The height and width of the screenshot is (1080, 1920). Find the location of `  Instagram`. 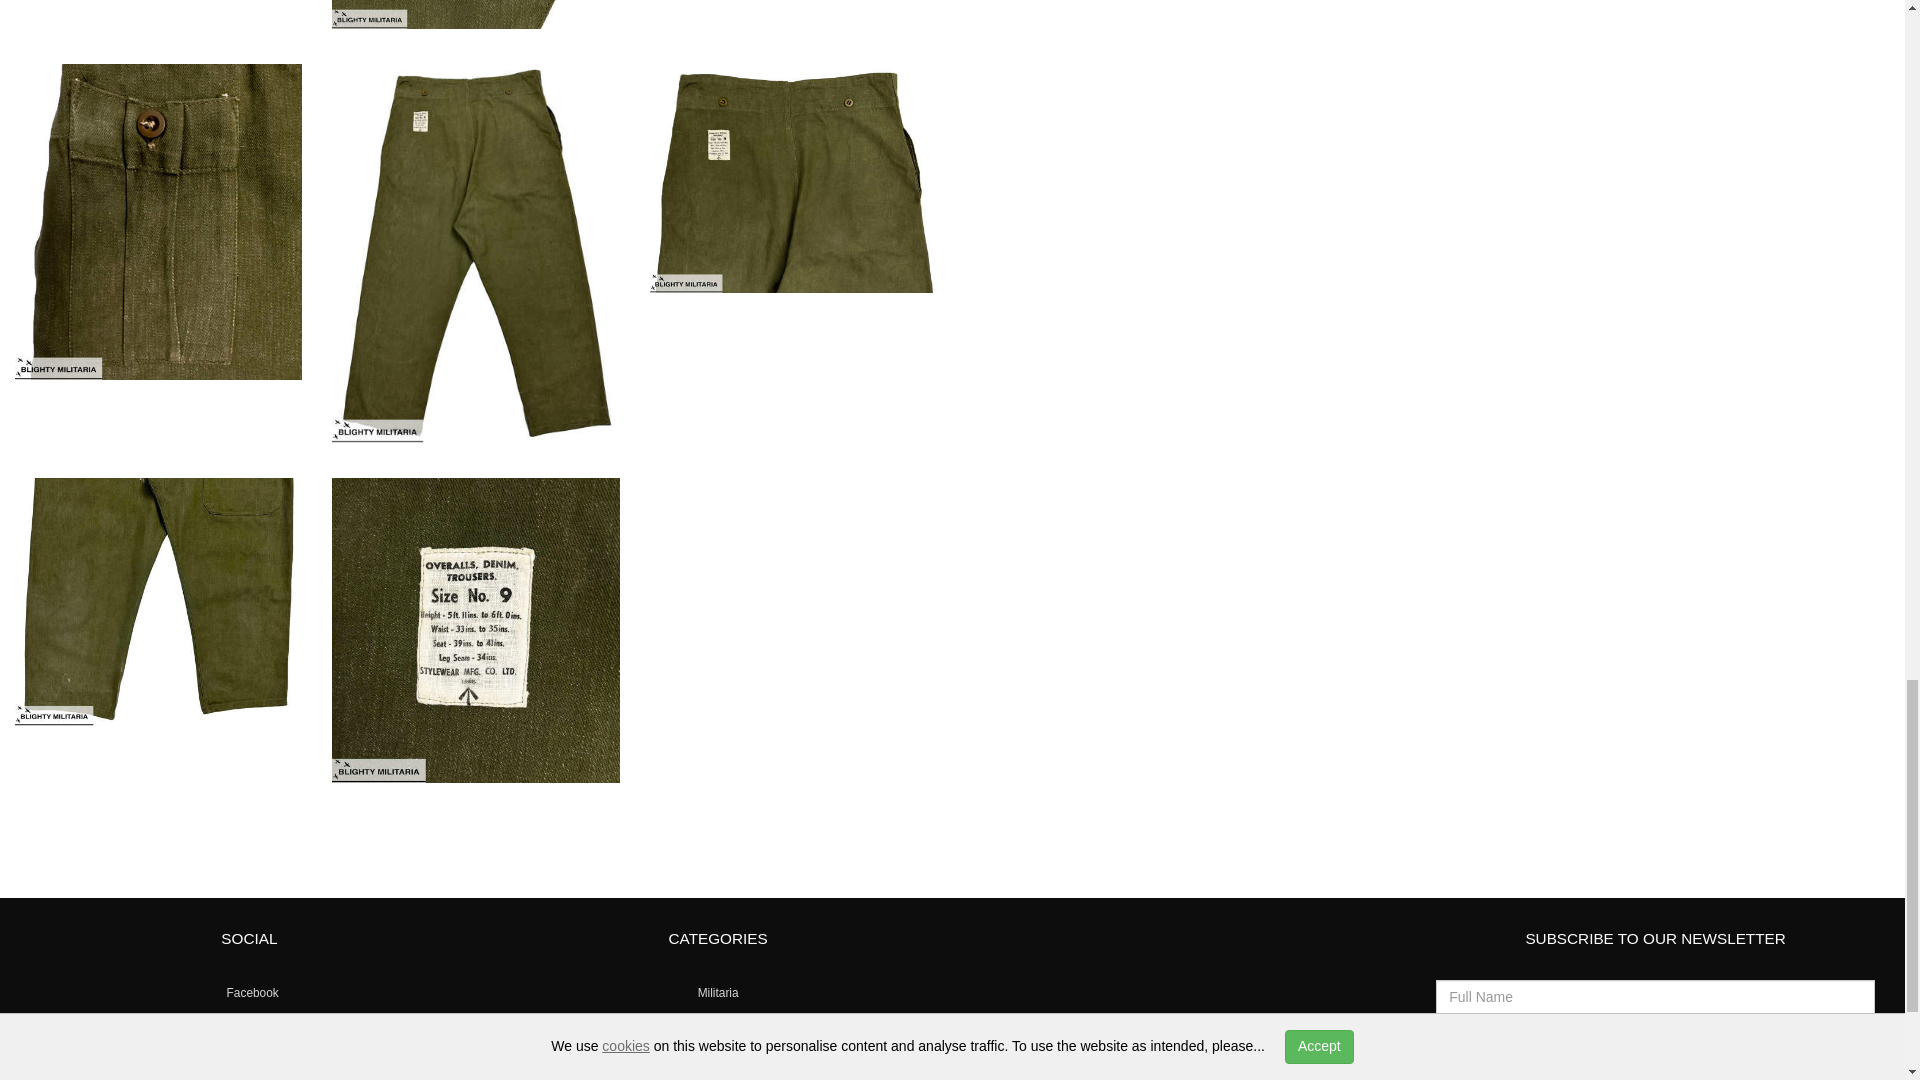

  Instagram is located at coordinates (249, 1024).